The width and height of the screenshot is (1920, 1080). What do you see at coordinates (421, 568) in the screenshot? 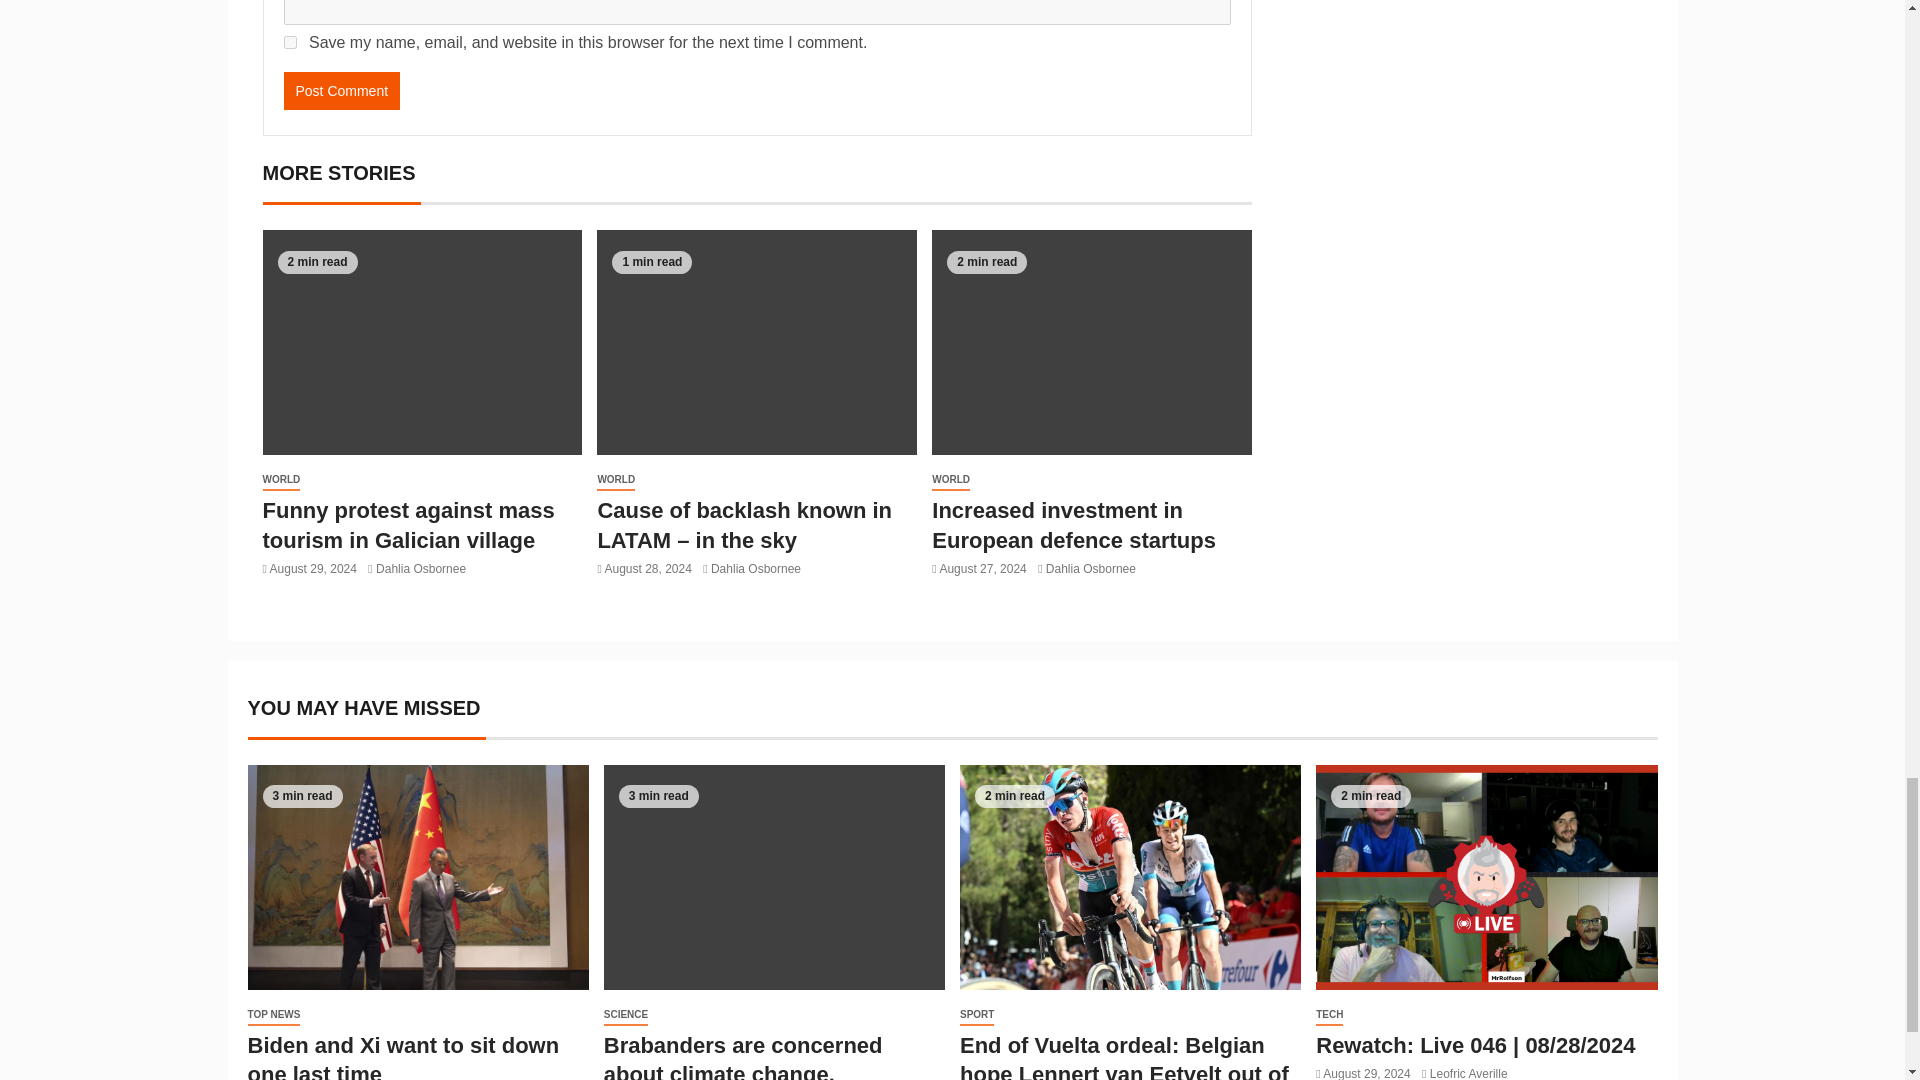
I see `Dahlia Osbornee` at bounding box center [421, 568].